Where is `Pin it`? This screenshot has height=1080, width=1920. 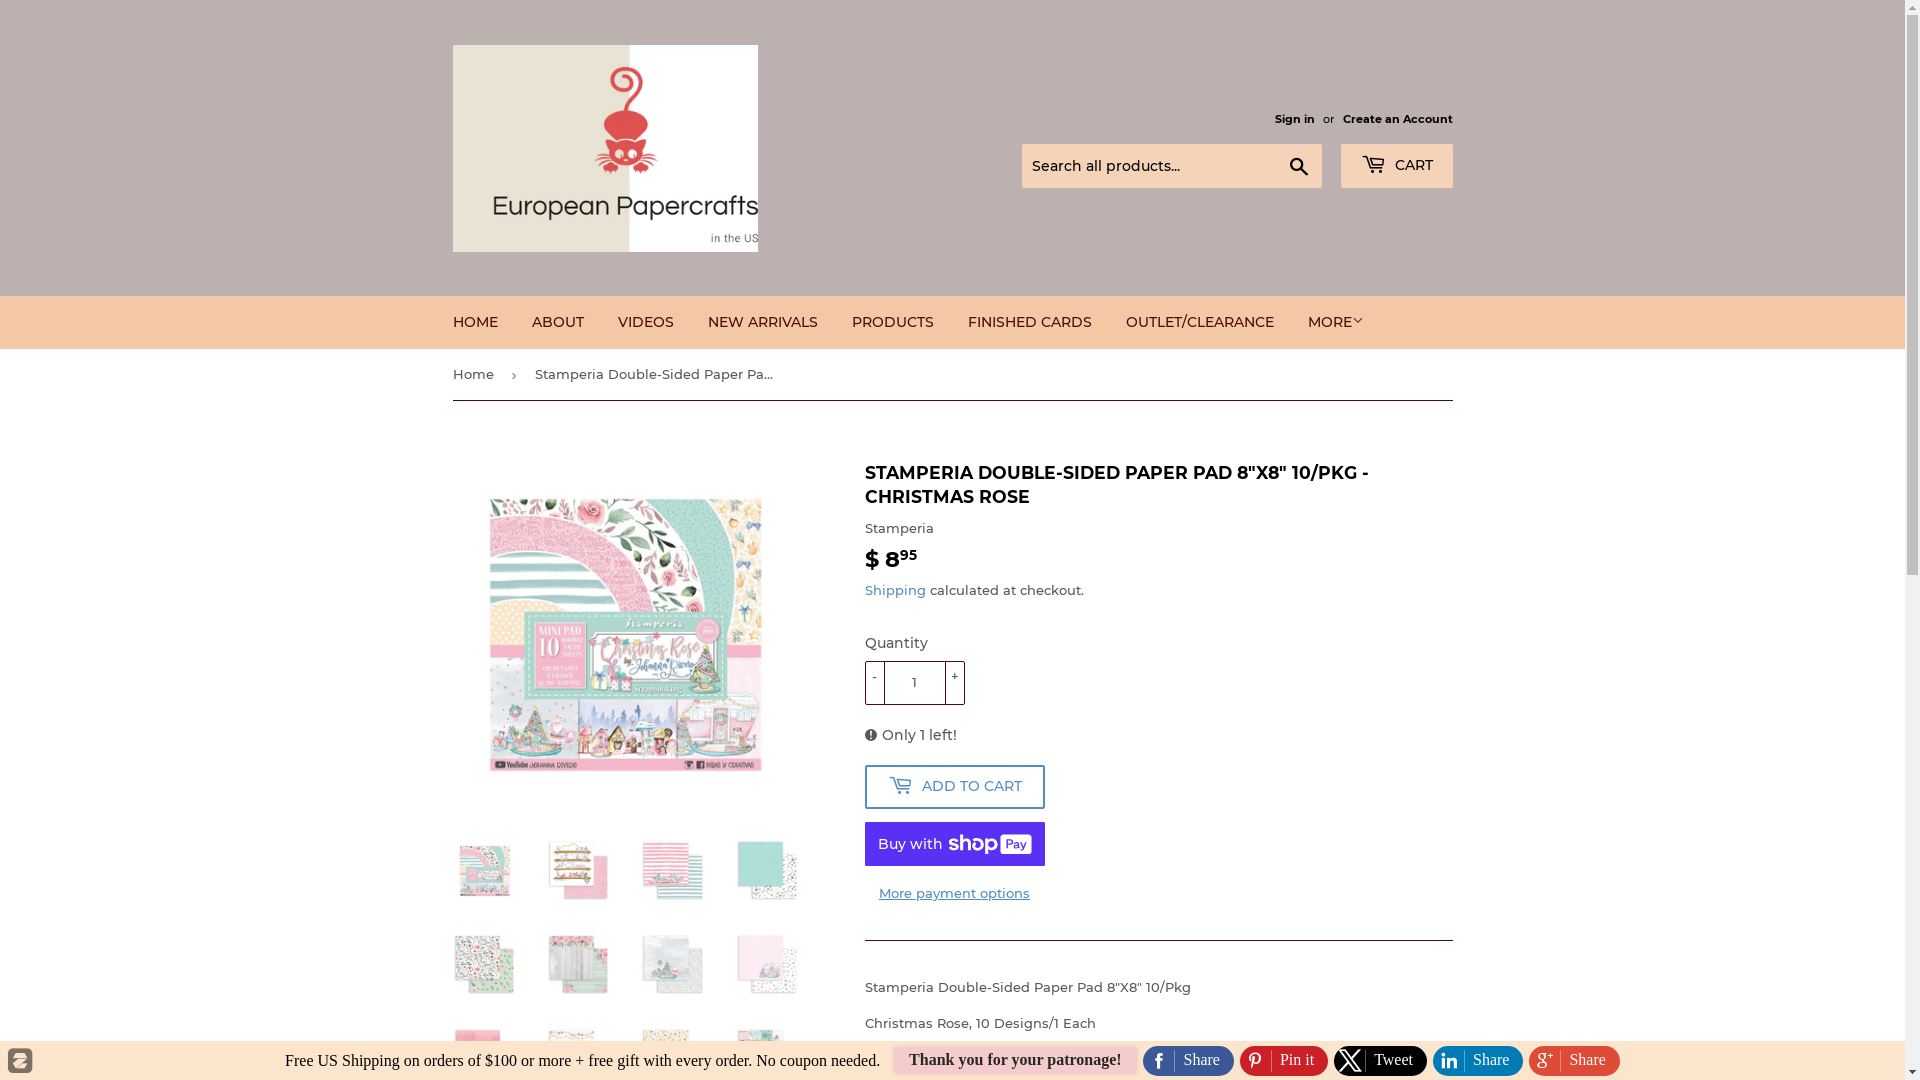
Pin it is located at coordinates (1284, 1061).